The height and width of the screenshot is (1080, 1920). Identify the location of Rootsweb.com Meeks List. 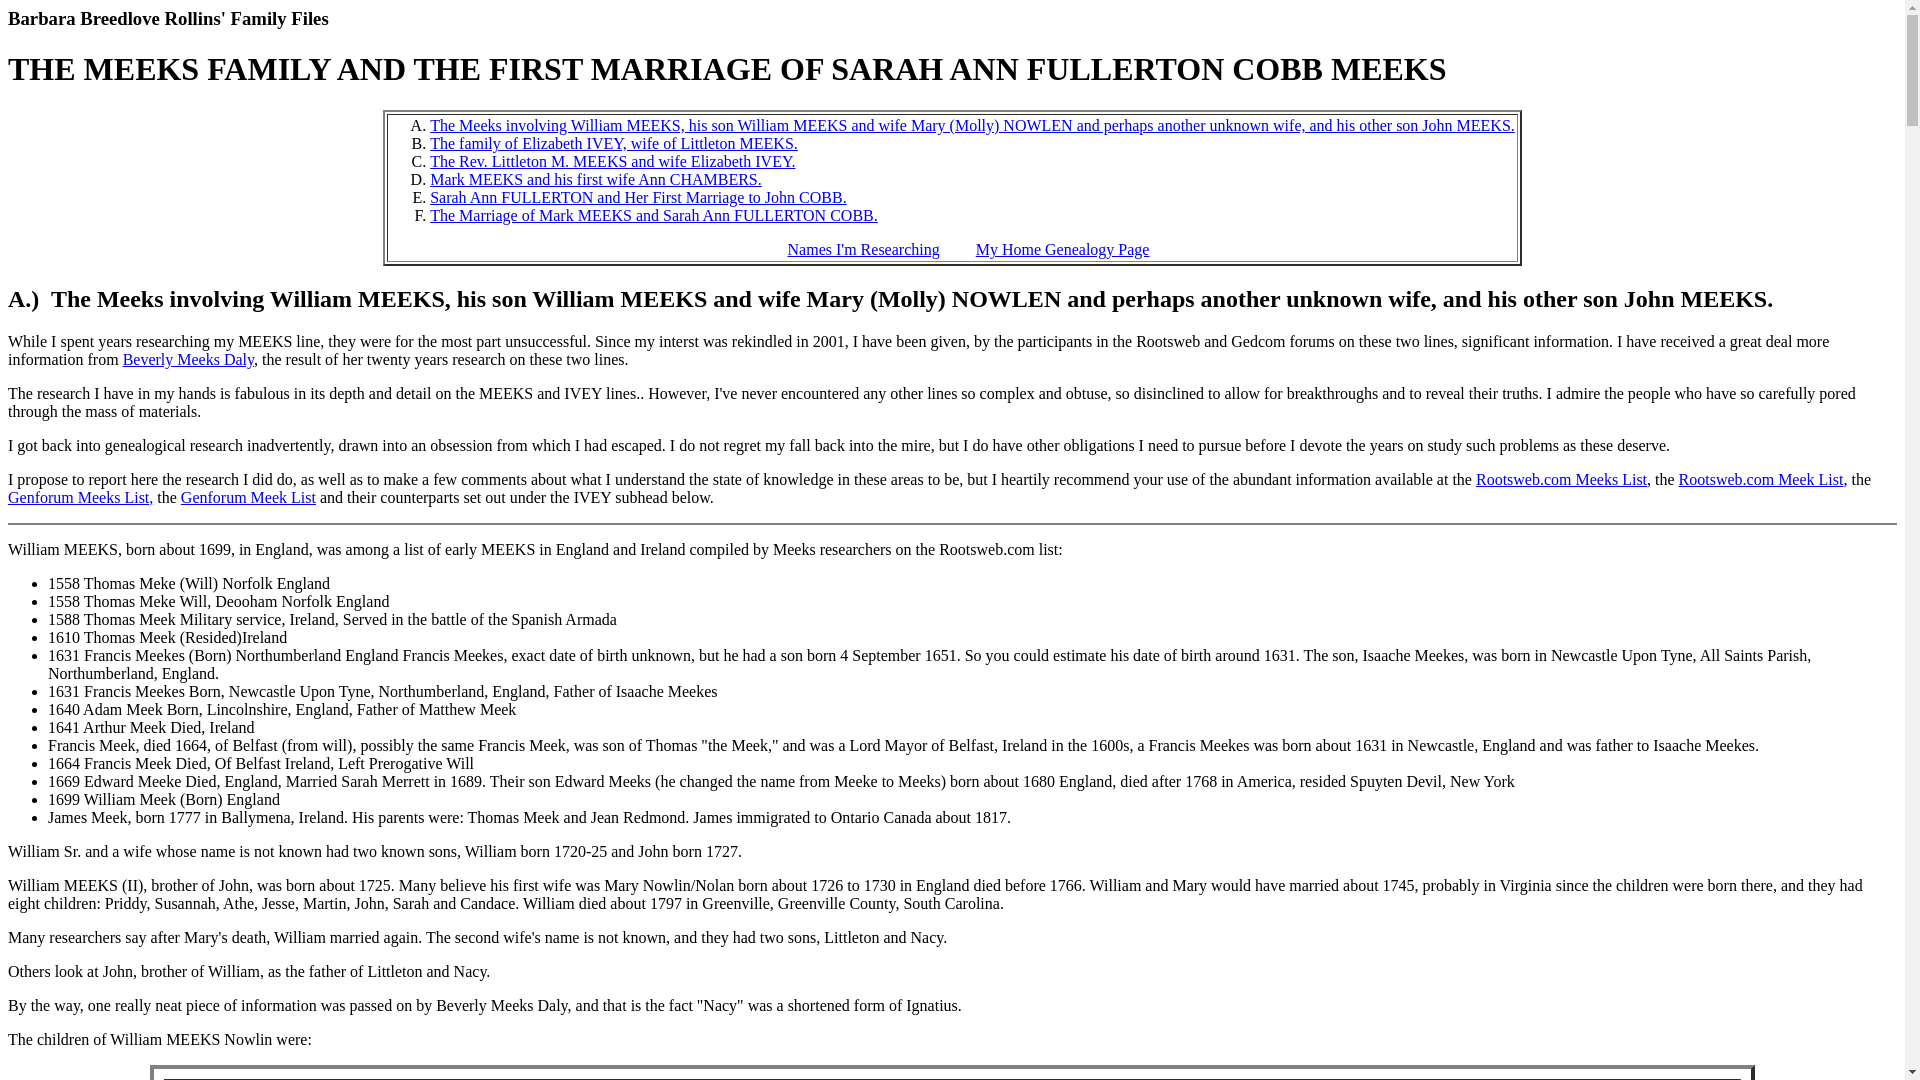
(1562, 479).